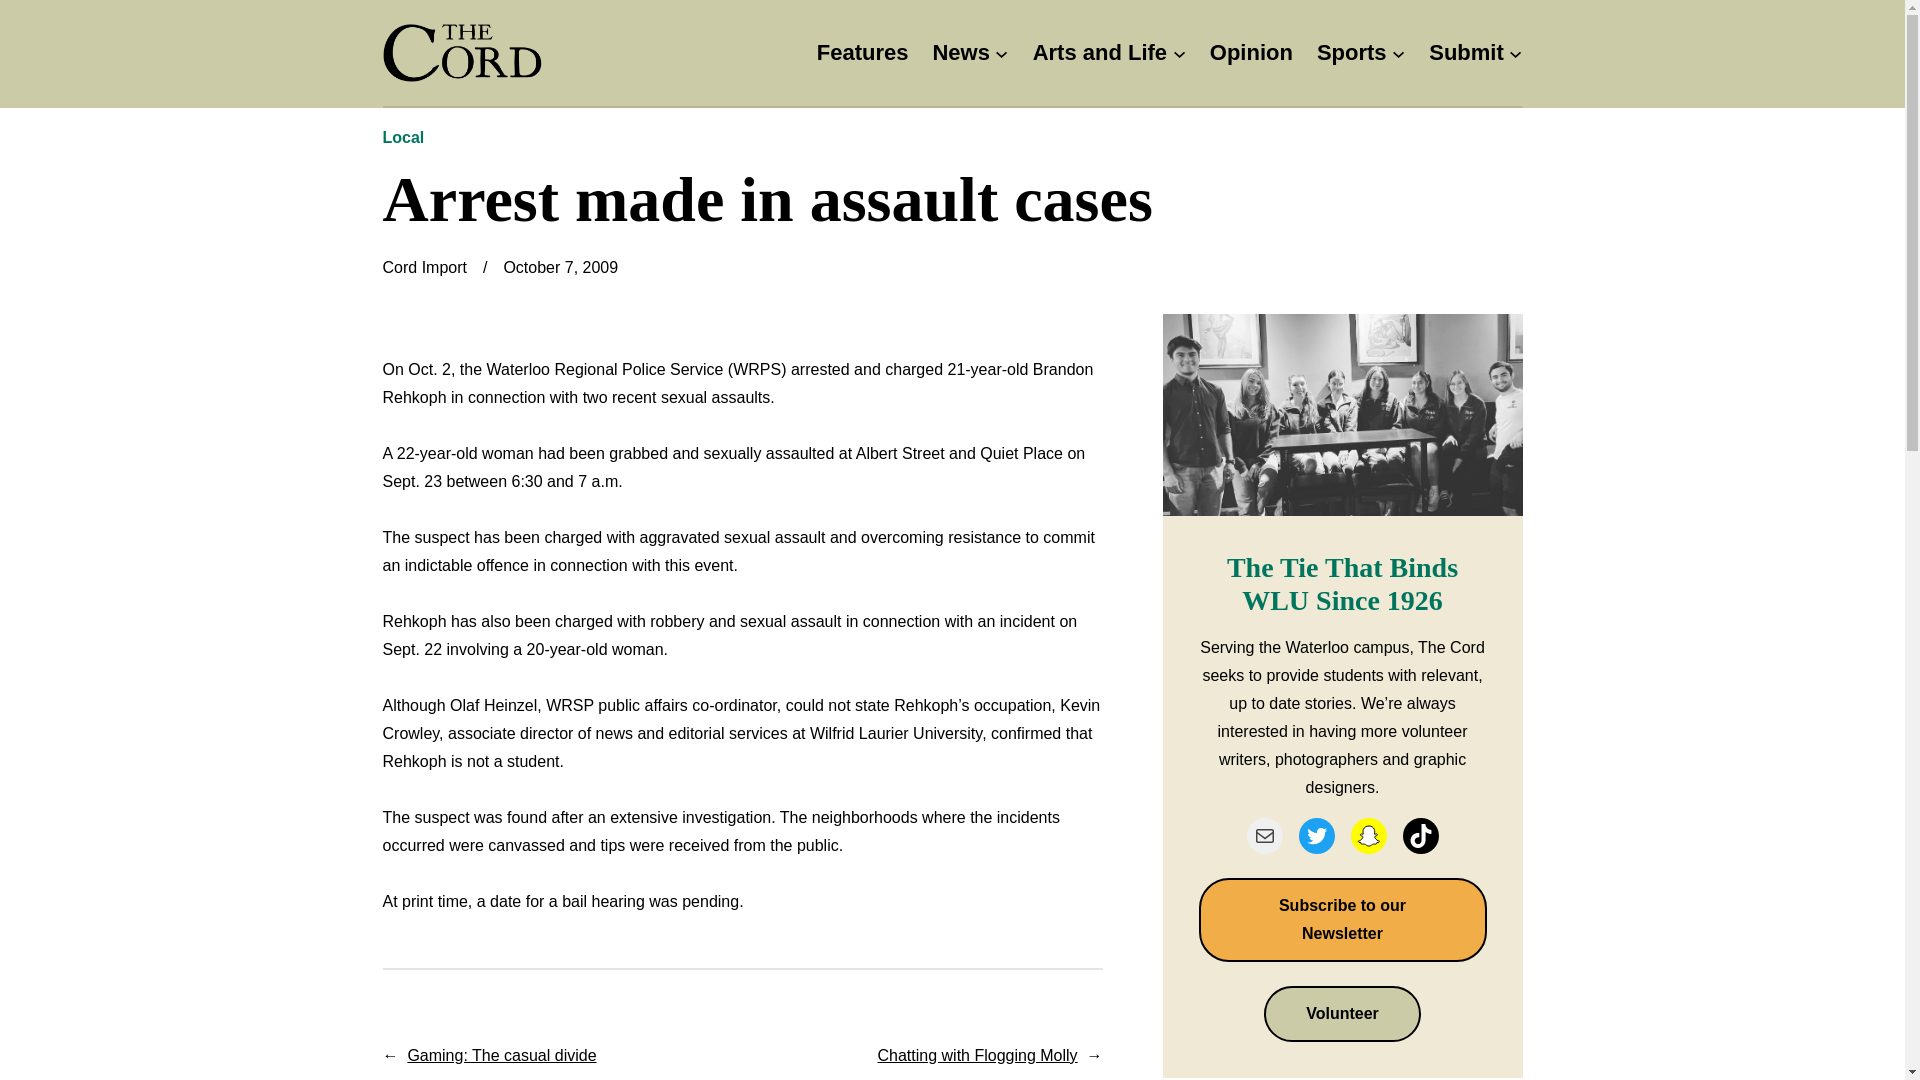 The height and width of the screenshot is (1080, 1920). Describe the element at coordinates (1420, 836) in the screenshot. I see `TikTok` at that location.